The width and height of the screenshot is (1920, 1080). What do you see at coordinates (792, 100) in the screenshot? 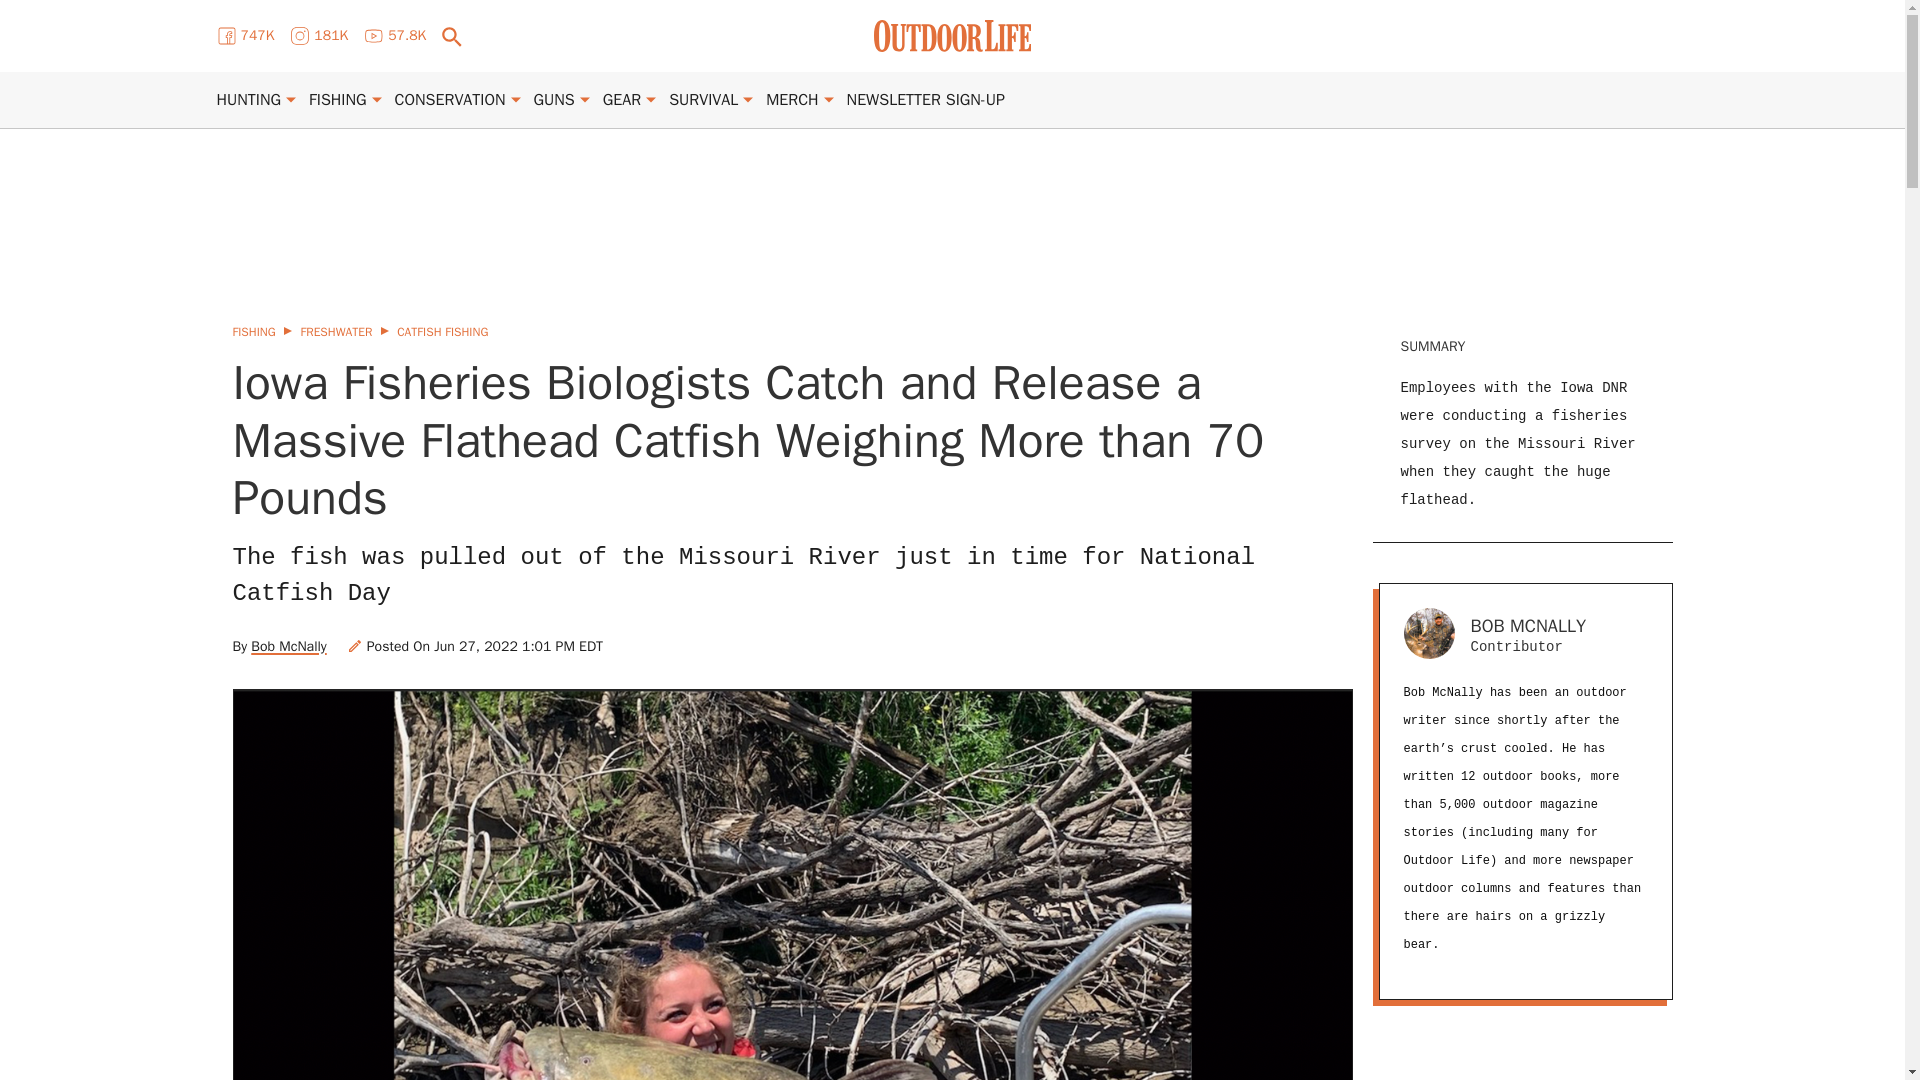
I see `Merch` at bounding box center [792, 100].